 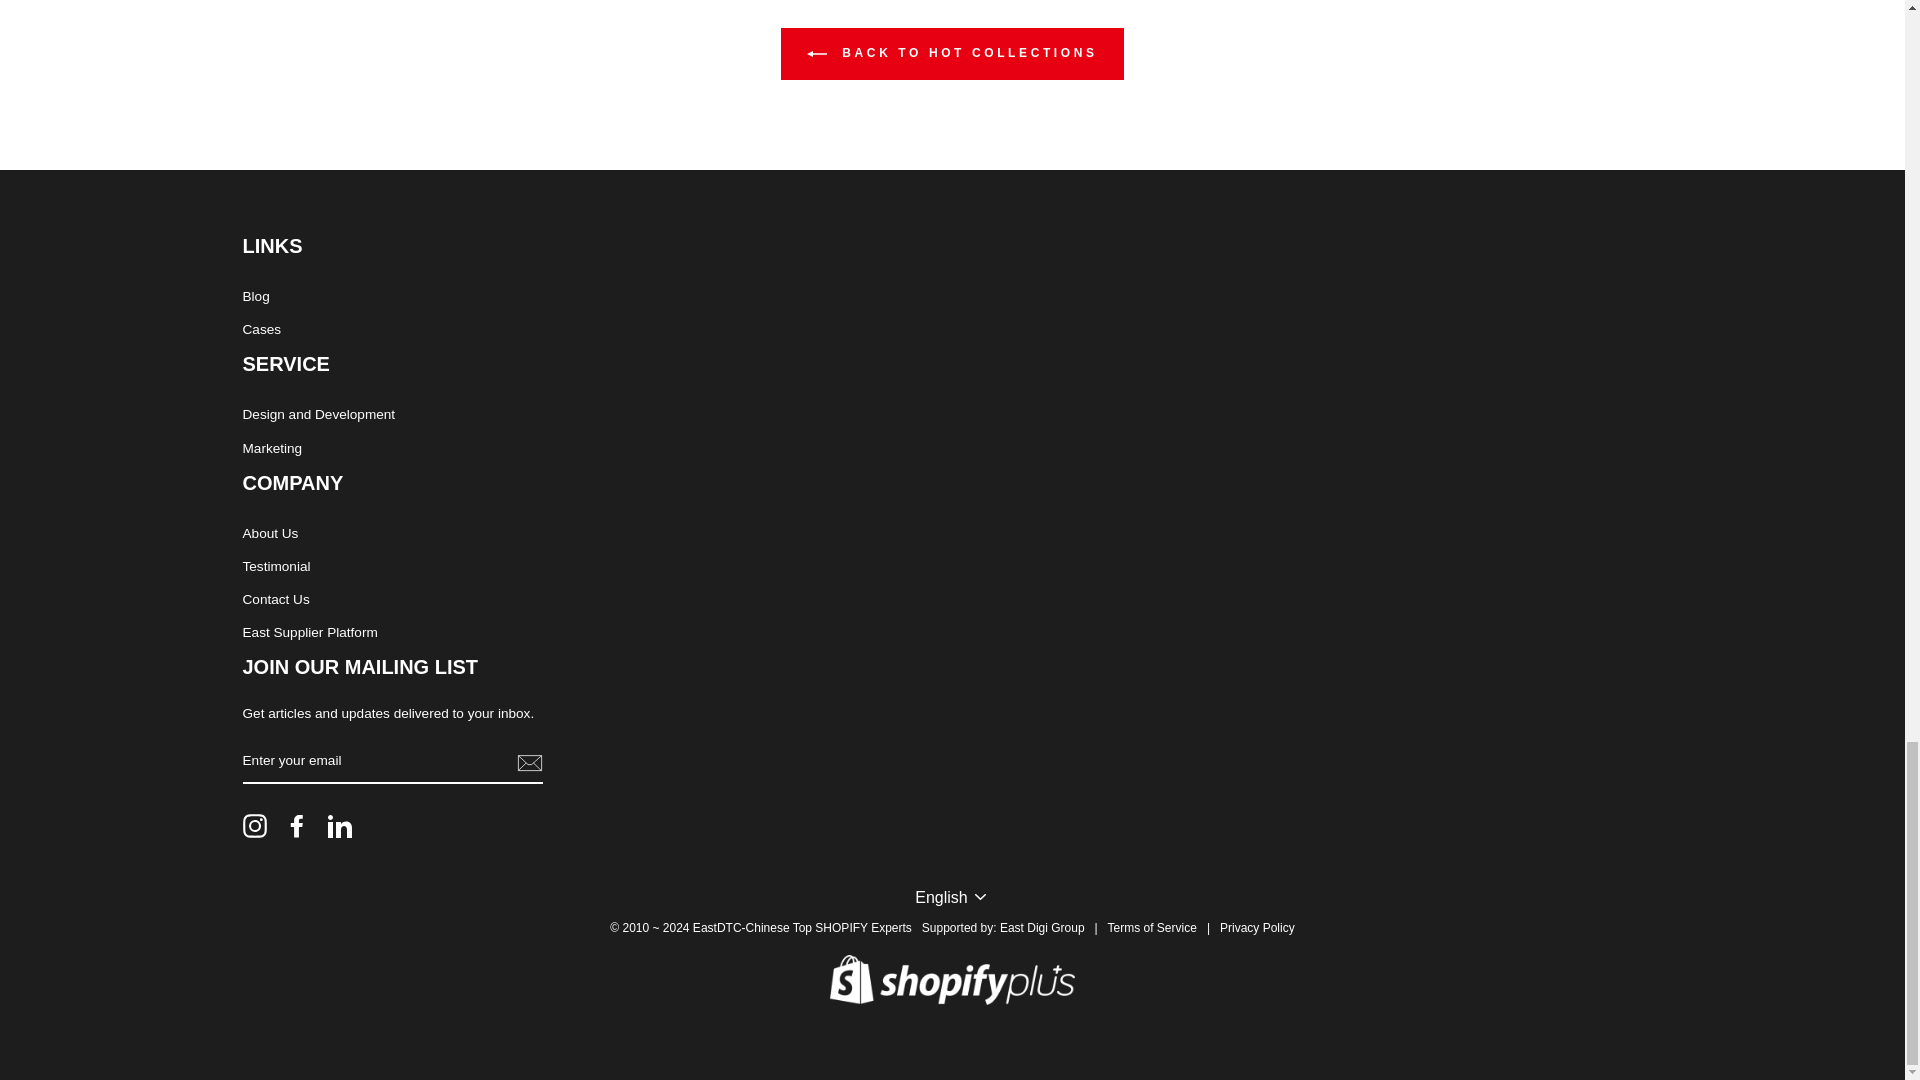 I want to click on Proud partner of Shopify Experts, so click(x=952, y=980).